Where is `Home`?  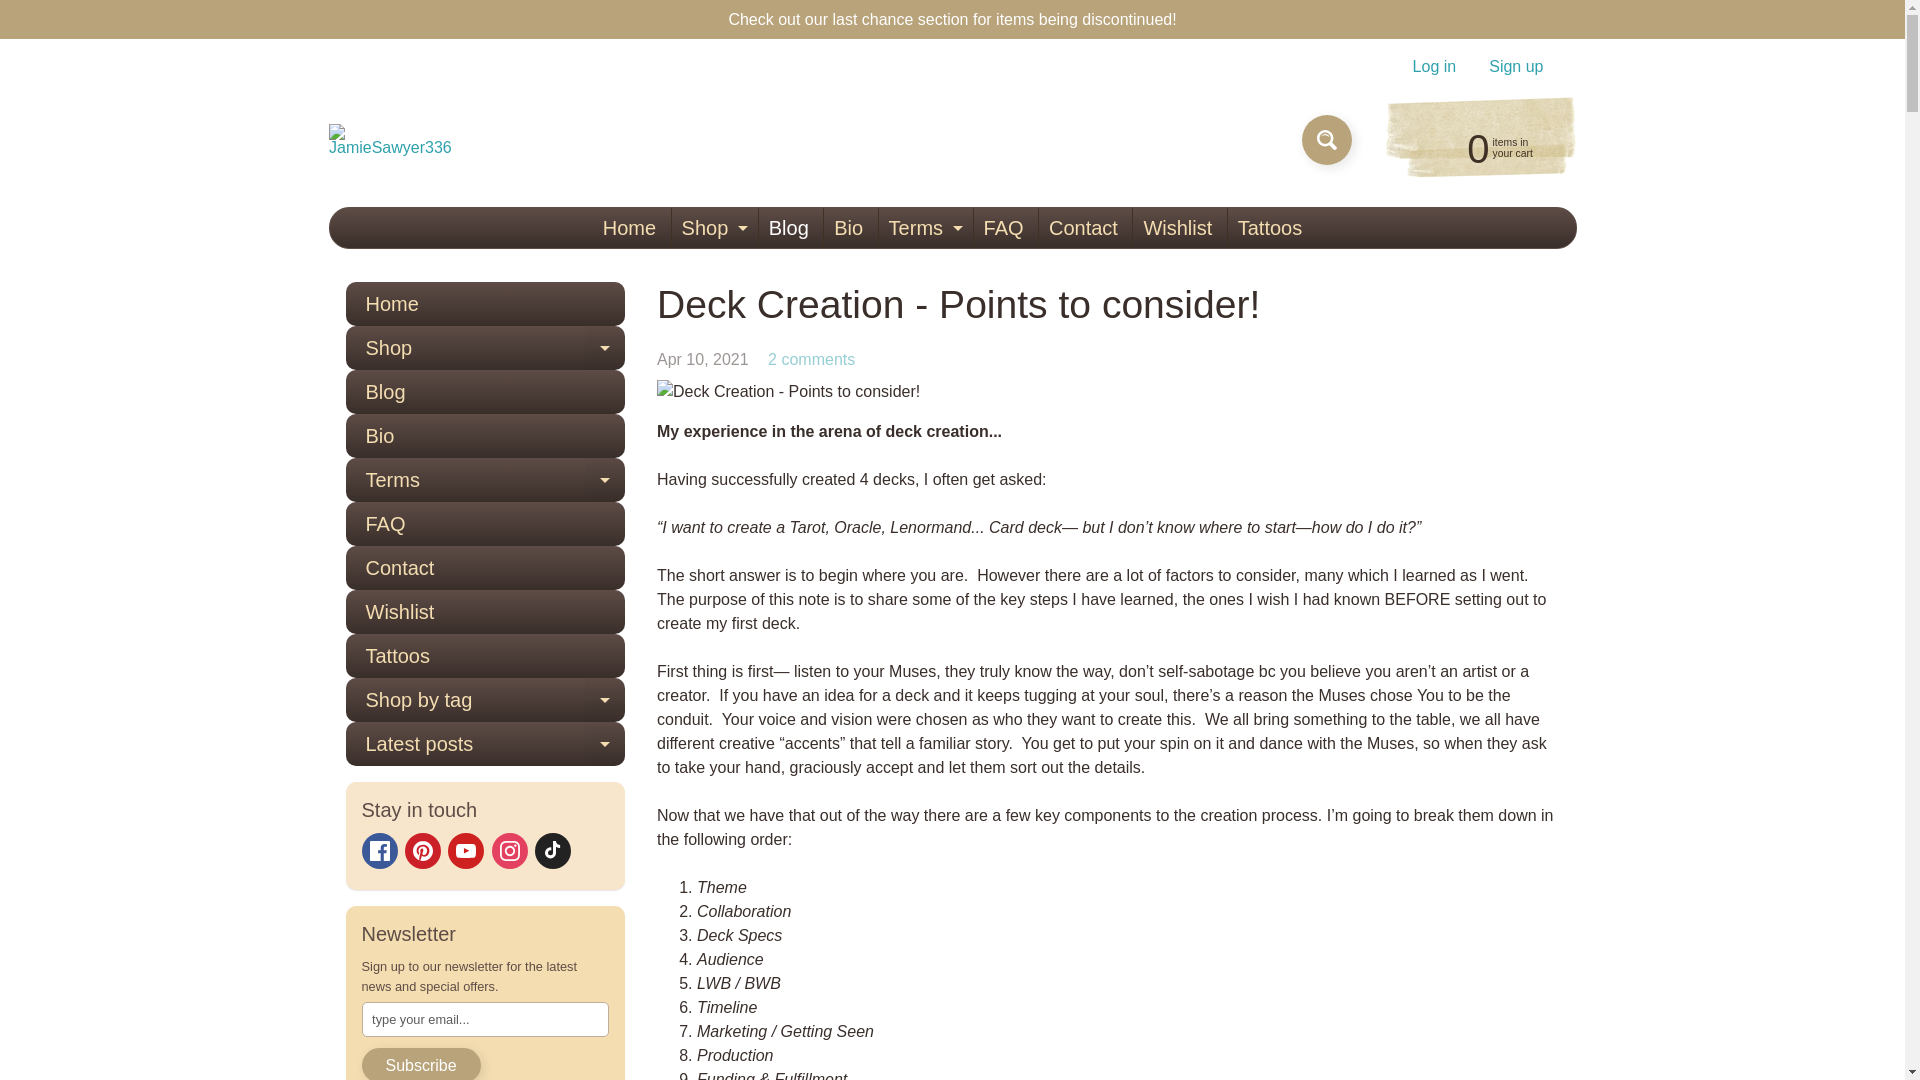
Home is located at coordinates (552, 850).